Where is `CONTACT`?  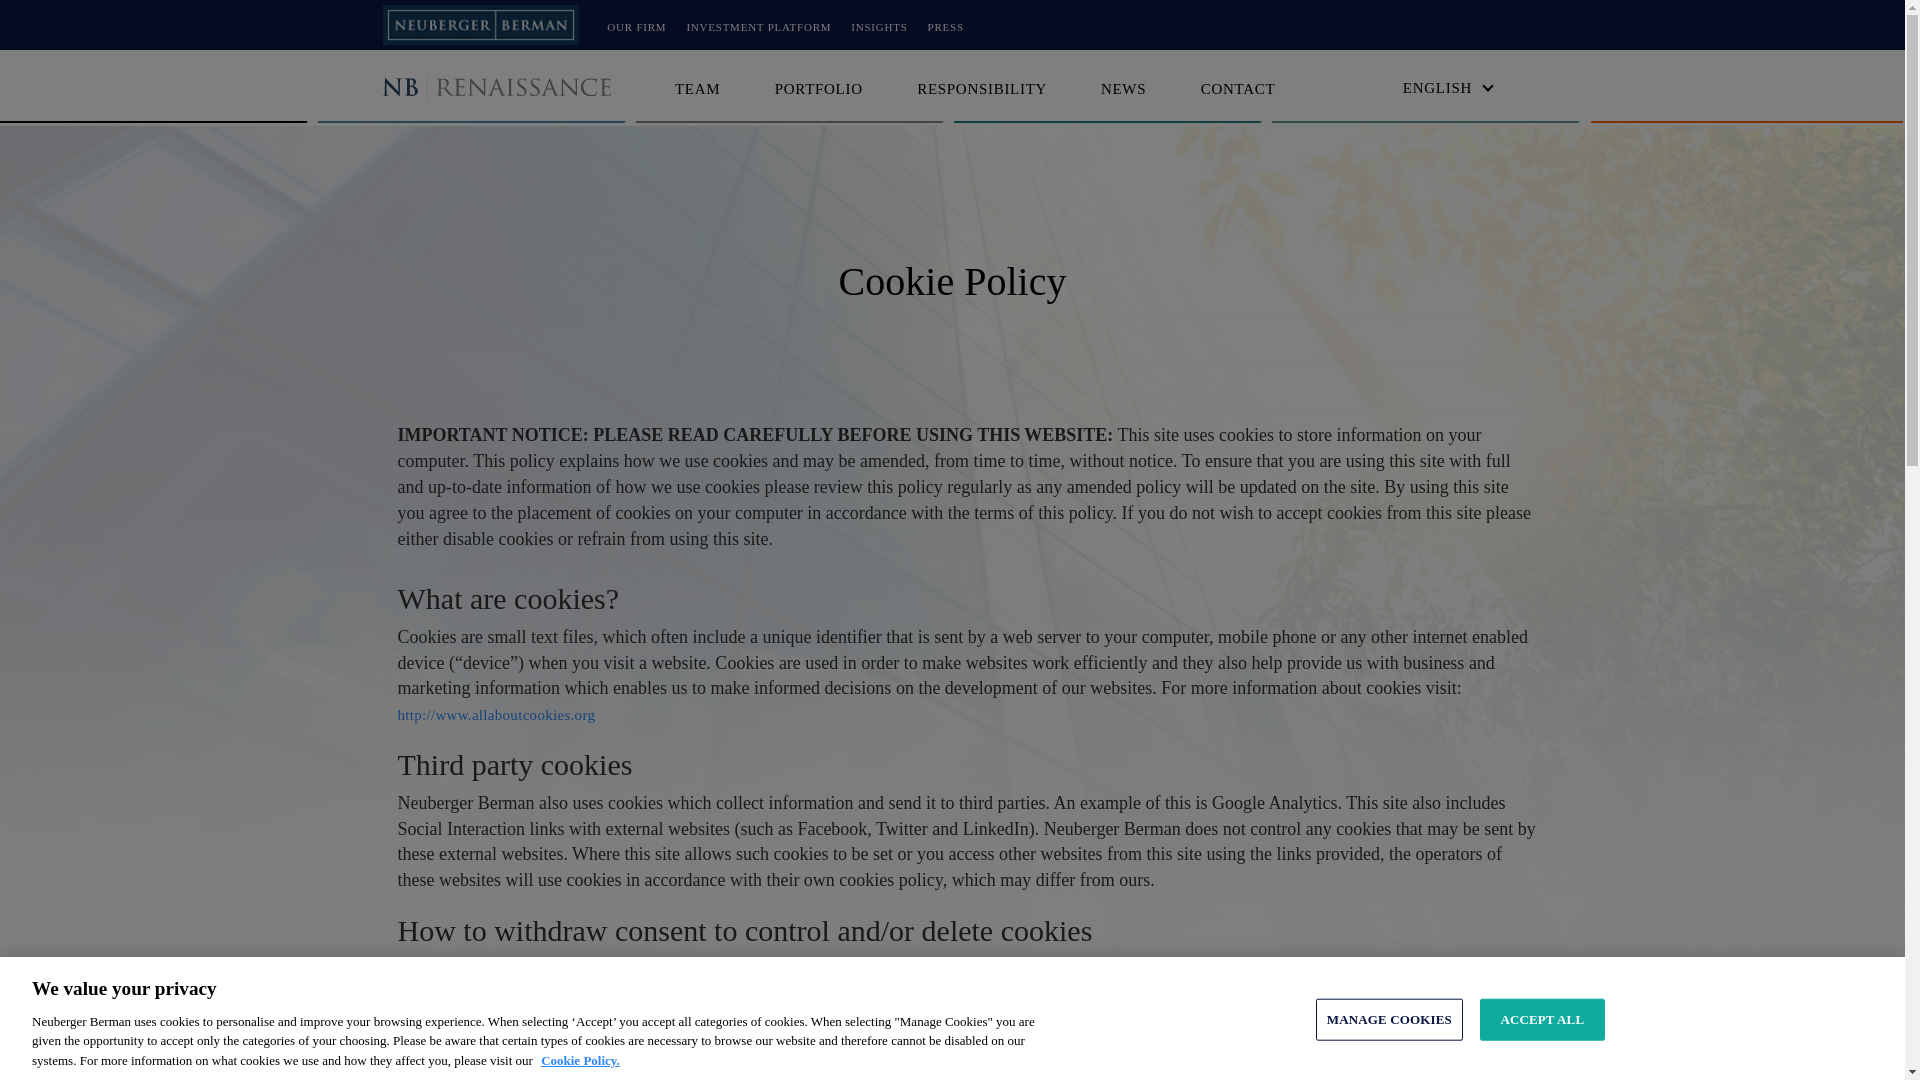 CONTACT is located at coordinates (1238, 89).